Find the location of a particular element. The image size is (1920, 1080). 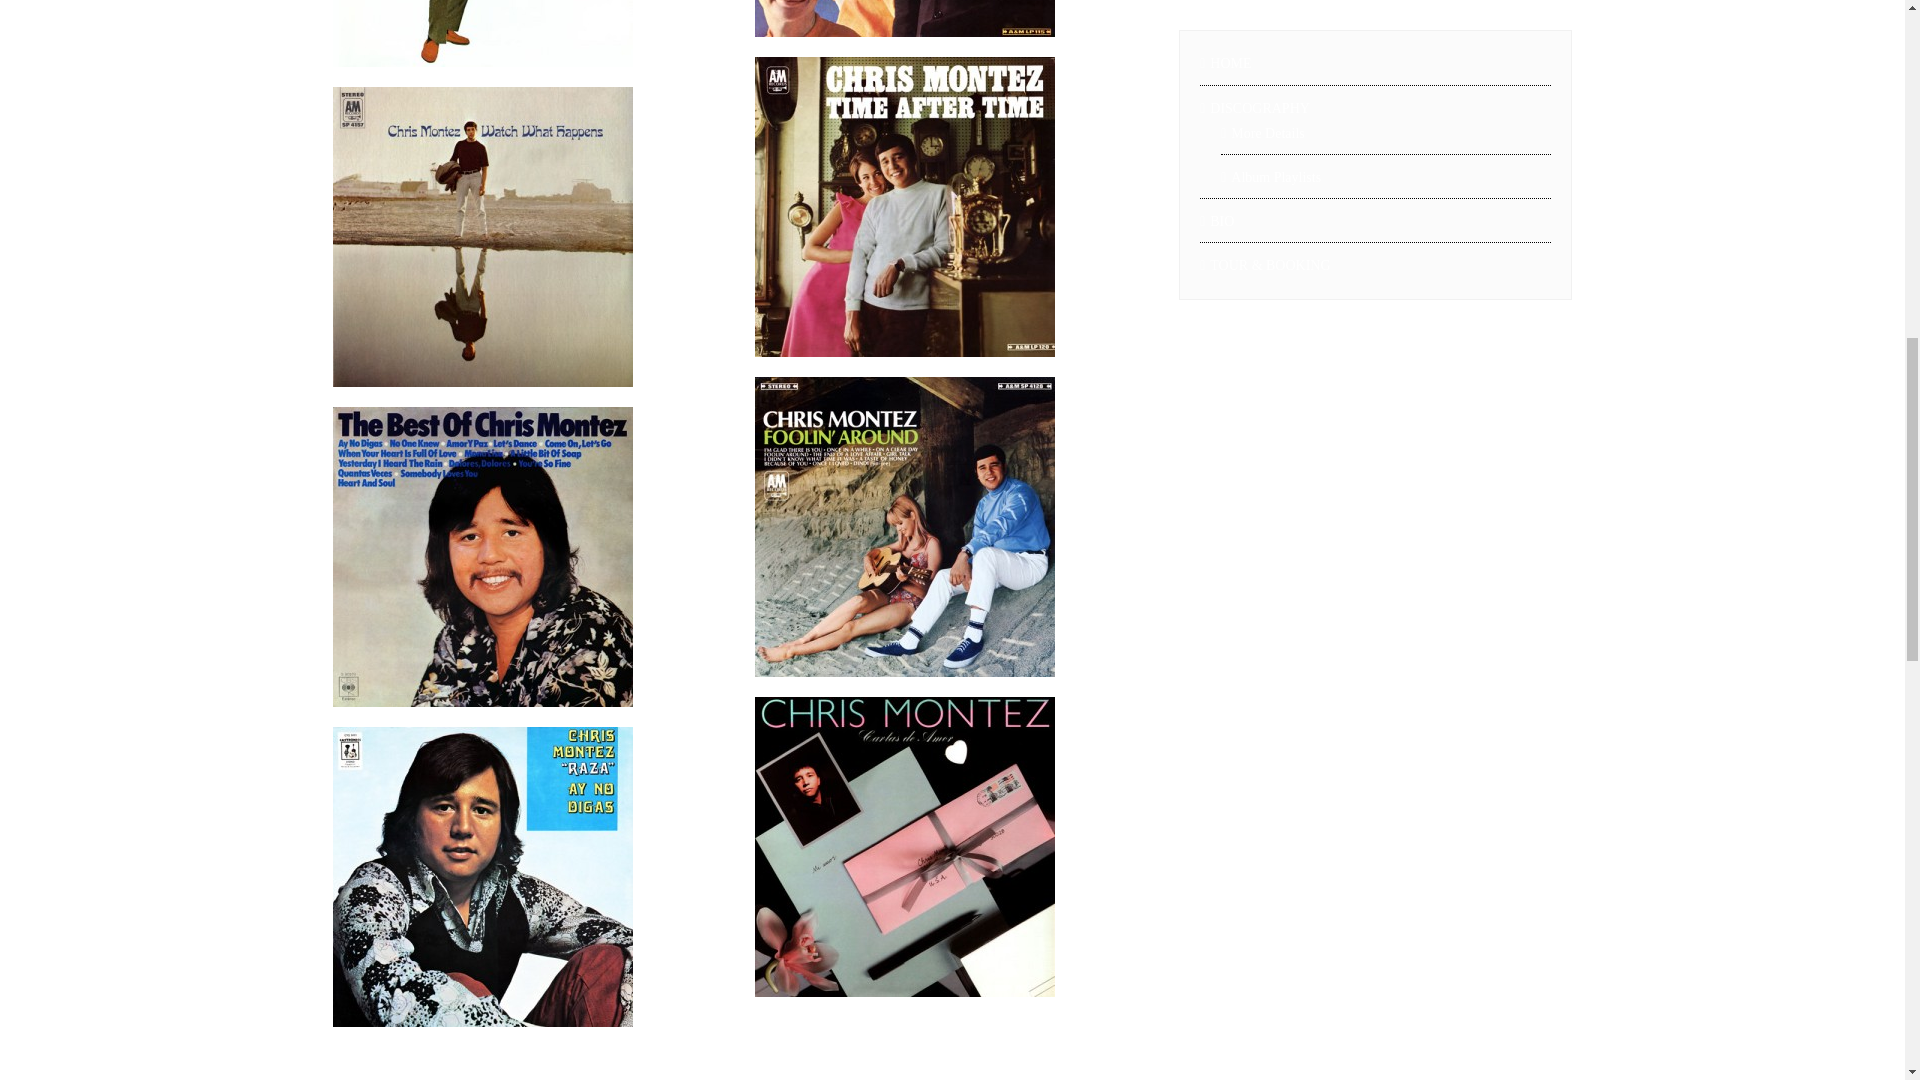

AyNoDigas is located at coordinates (482, 876).